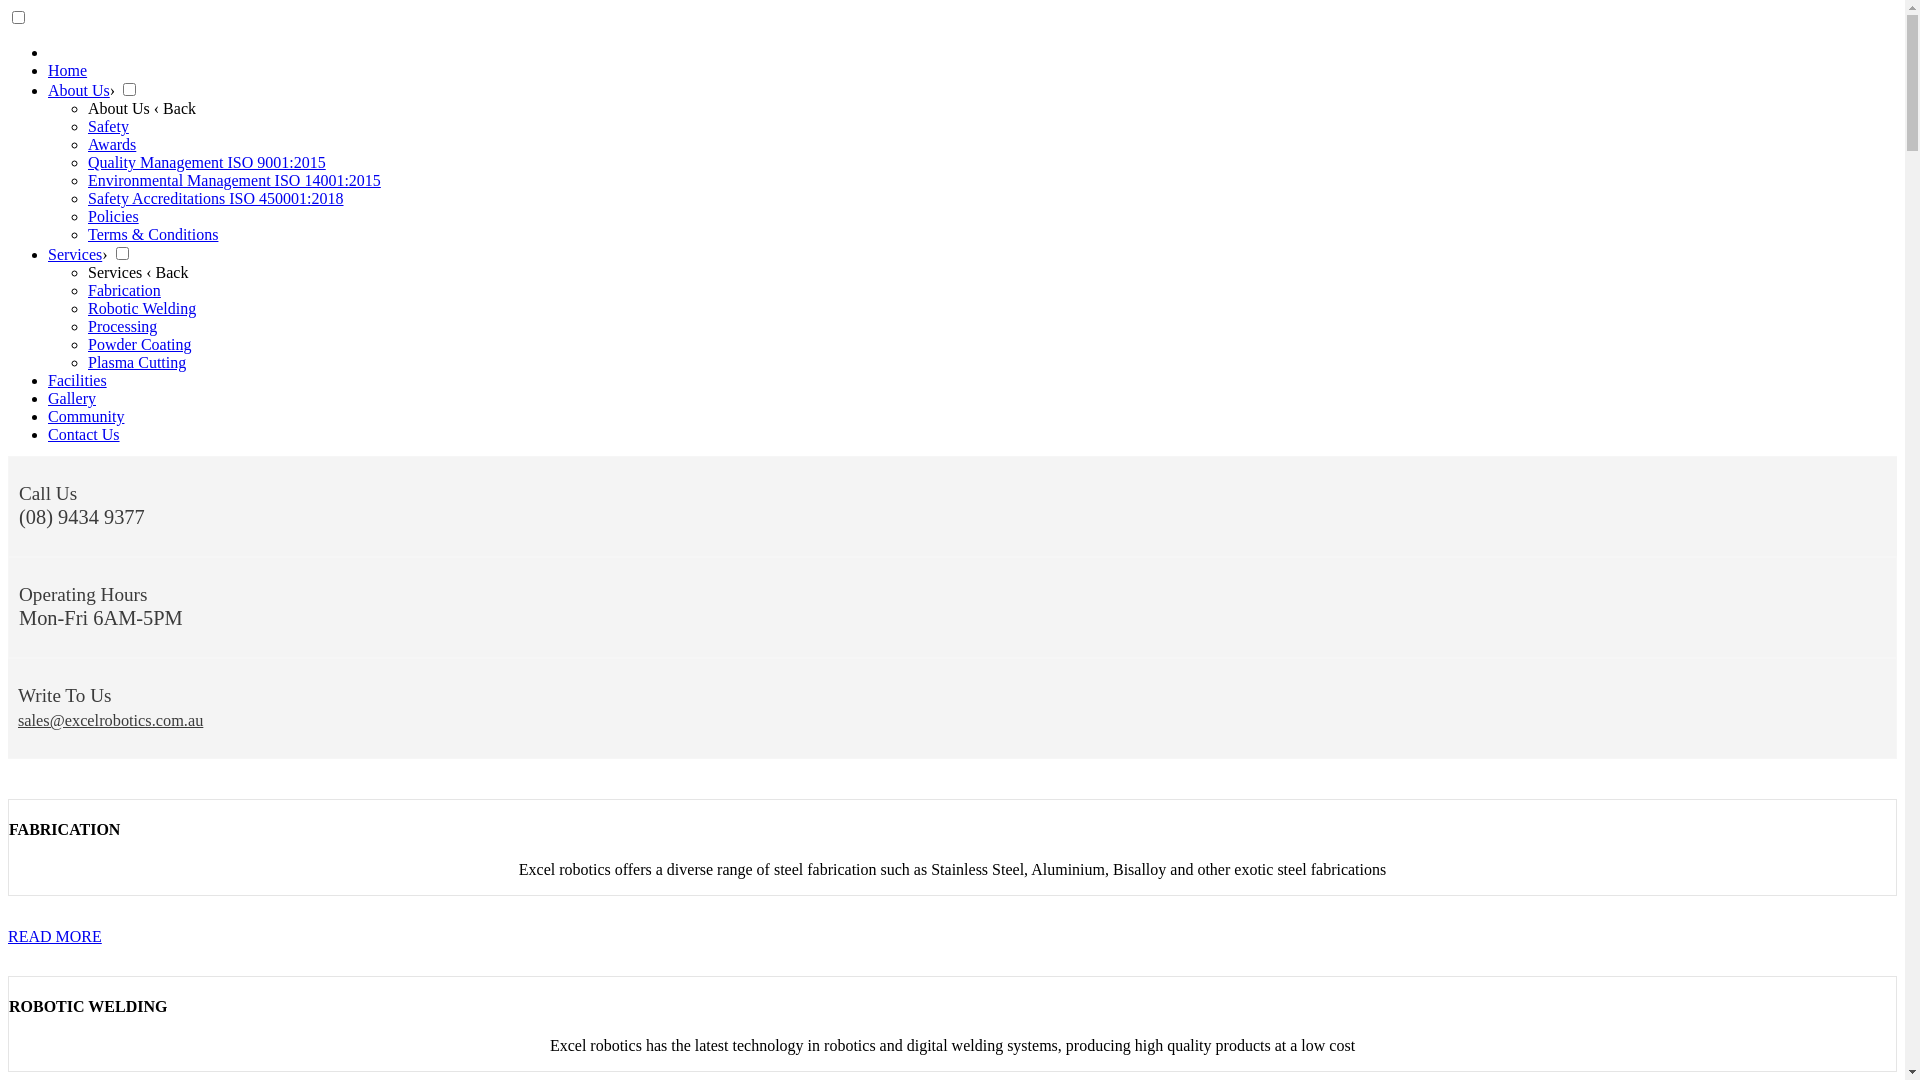 Image resolution: width=1920 pixels, height=1080 pixels. Describe the element at coordinates (68, 70) in the screenshot. I see `Home` at that location.